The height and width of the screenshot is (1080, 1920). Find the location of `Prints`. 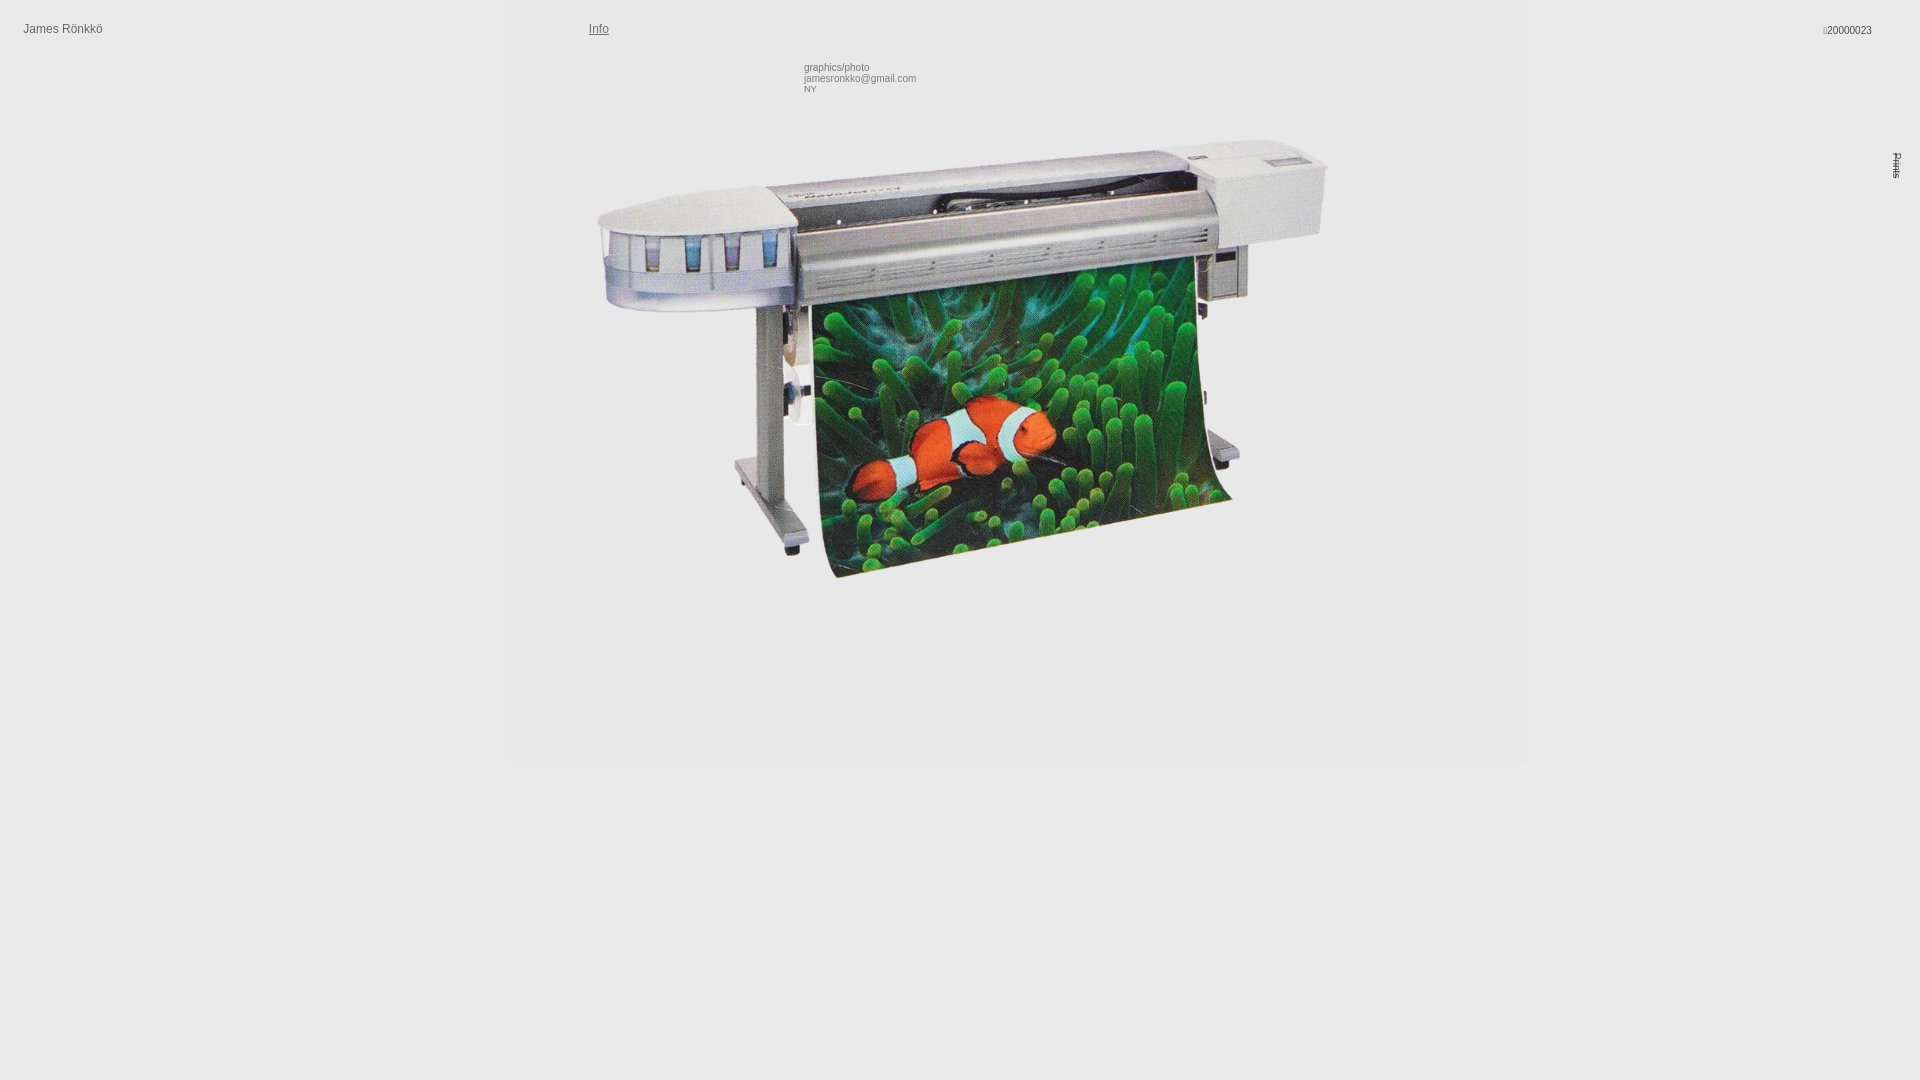

Prints is located at coordinates (1903, 159).